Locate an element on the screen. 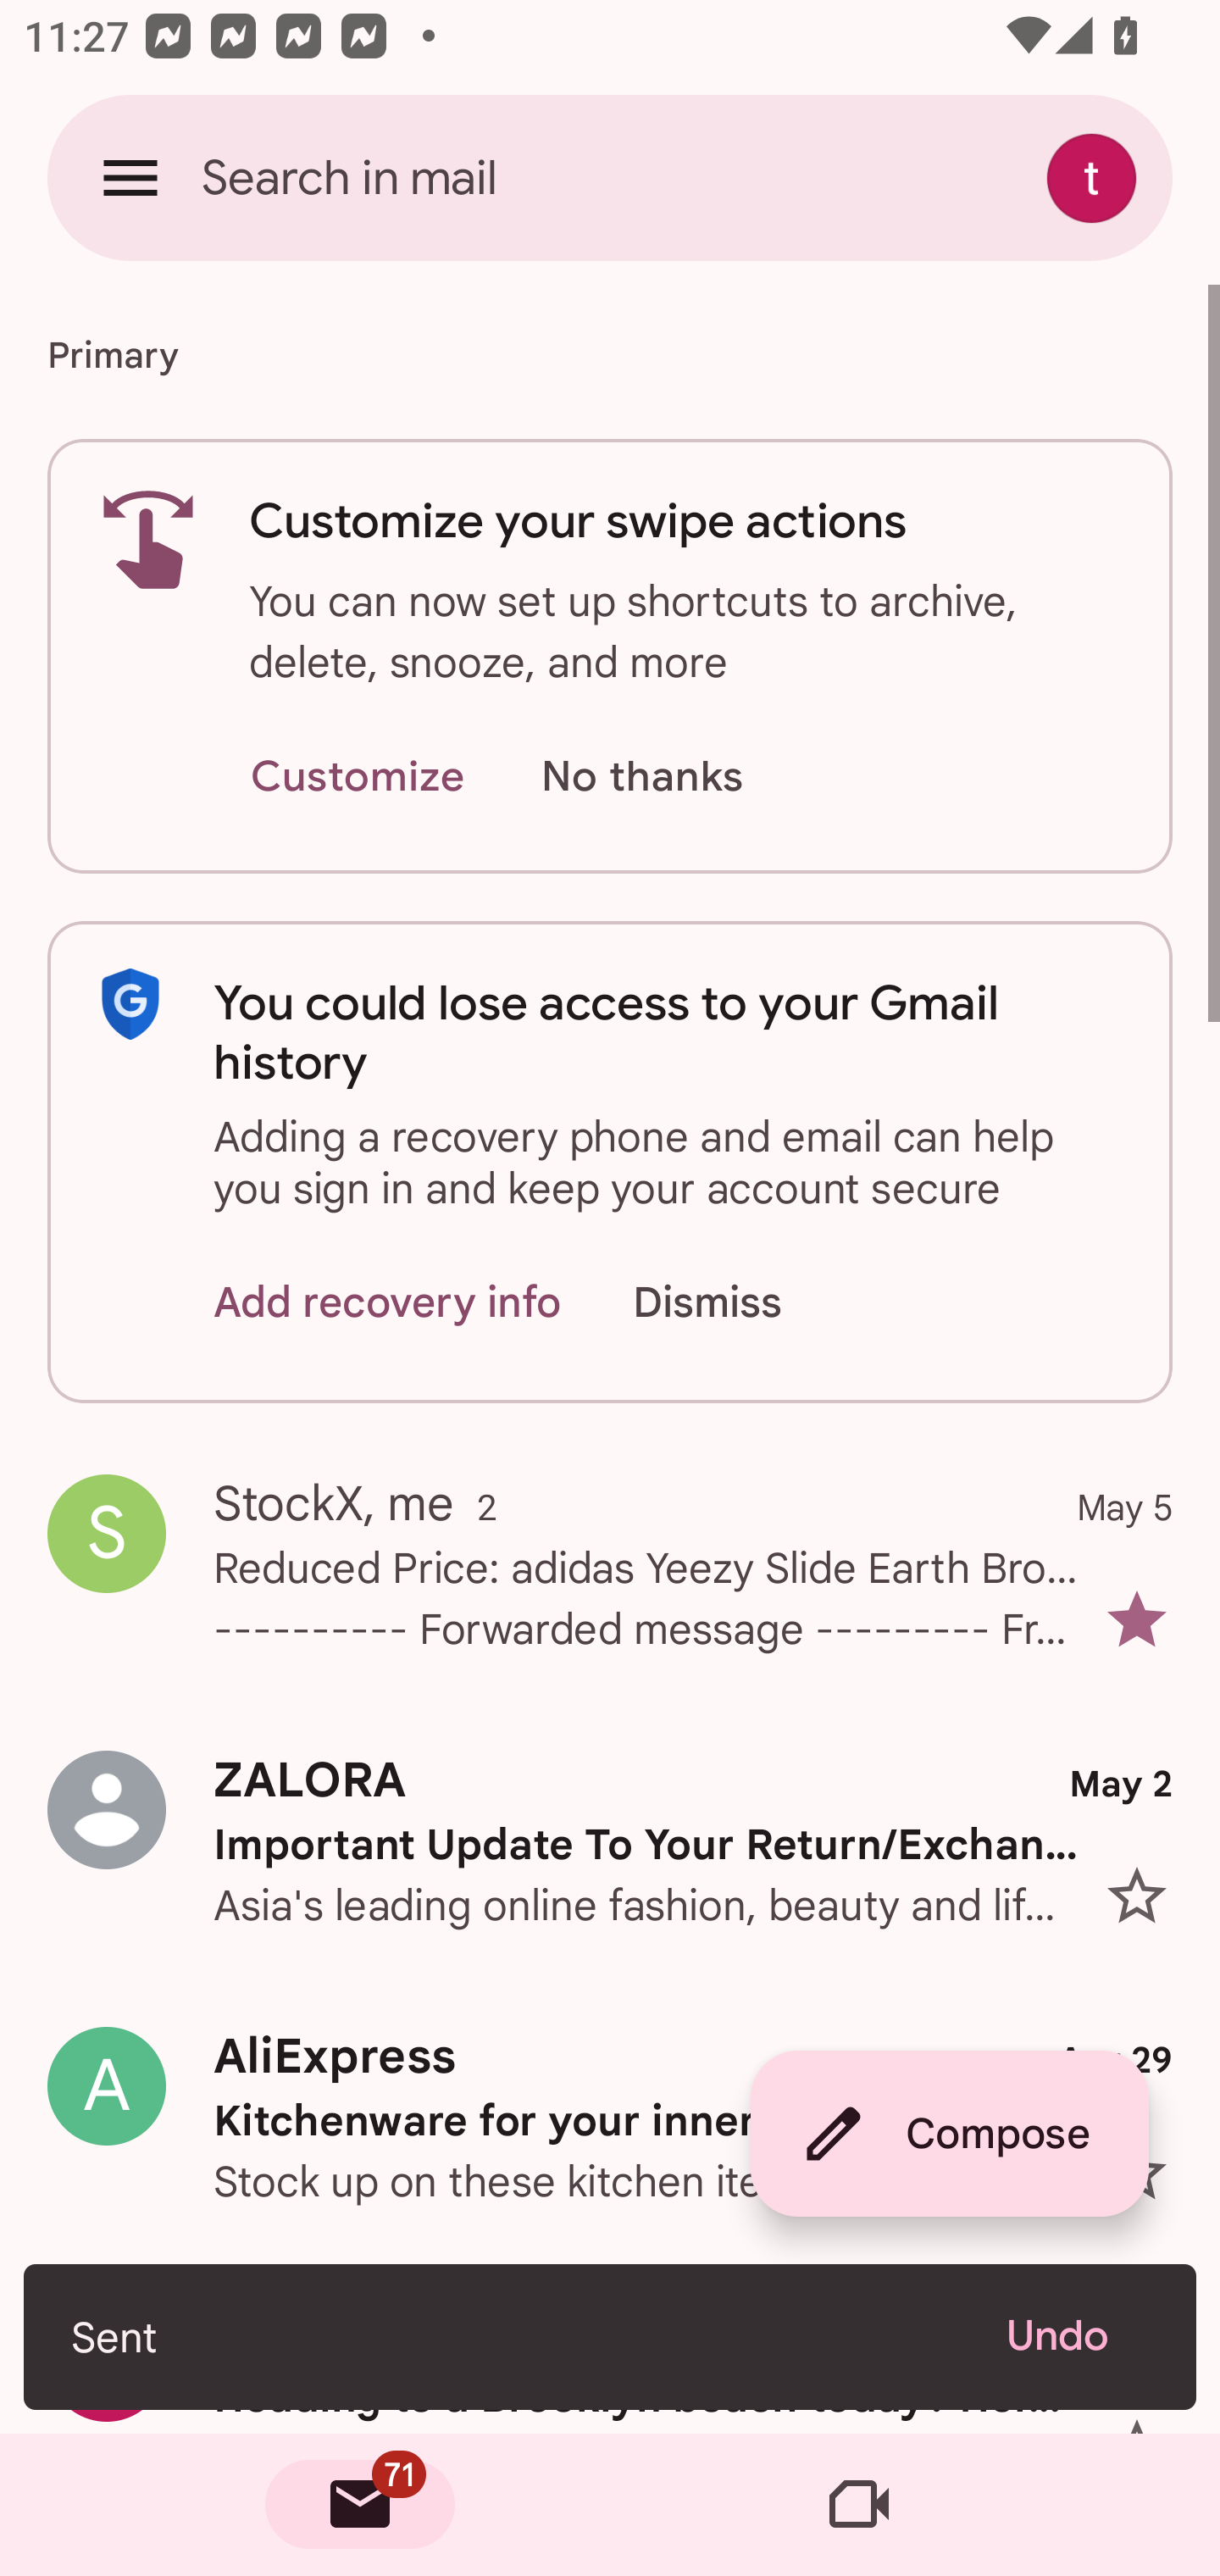 The width and height of the screenshot is (1220, 2576). Compose is located at coordinates (949, 2134).